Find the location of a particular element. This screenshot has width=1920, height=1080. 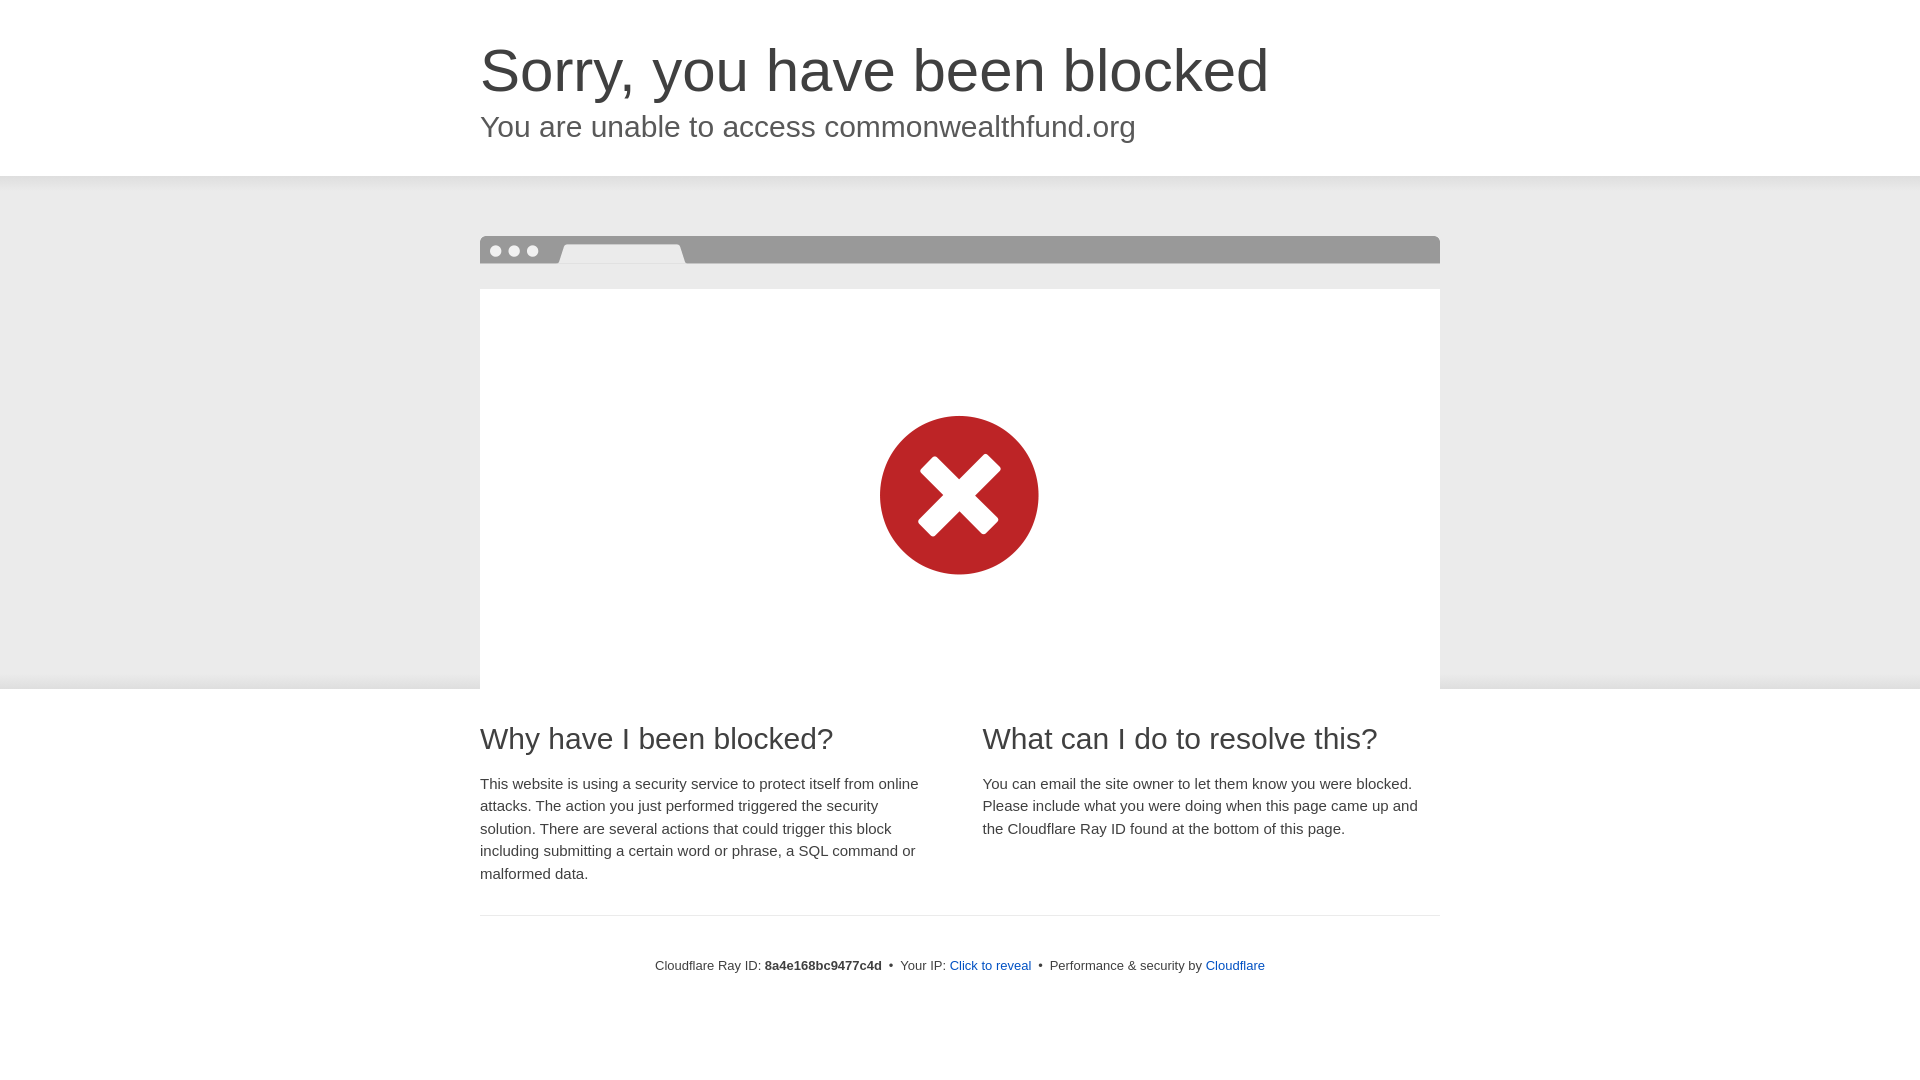

Cloudflare is located at coordinates (1235, 965).